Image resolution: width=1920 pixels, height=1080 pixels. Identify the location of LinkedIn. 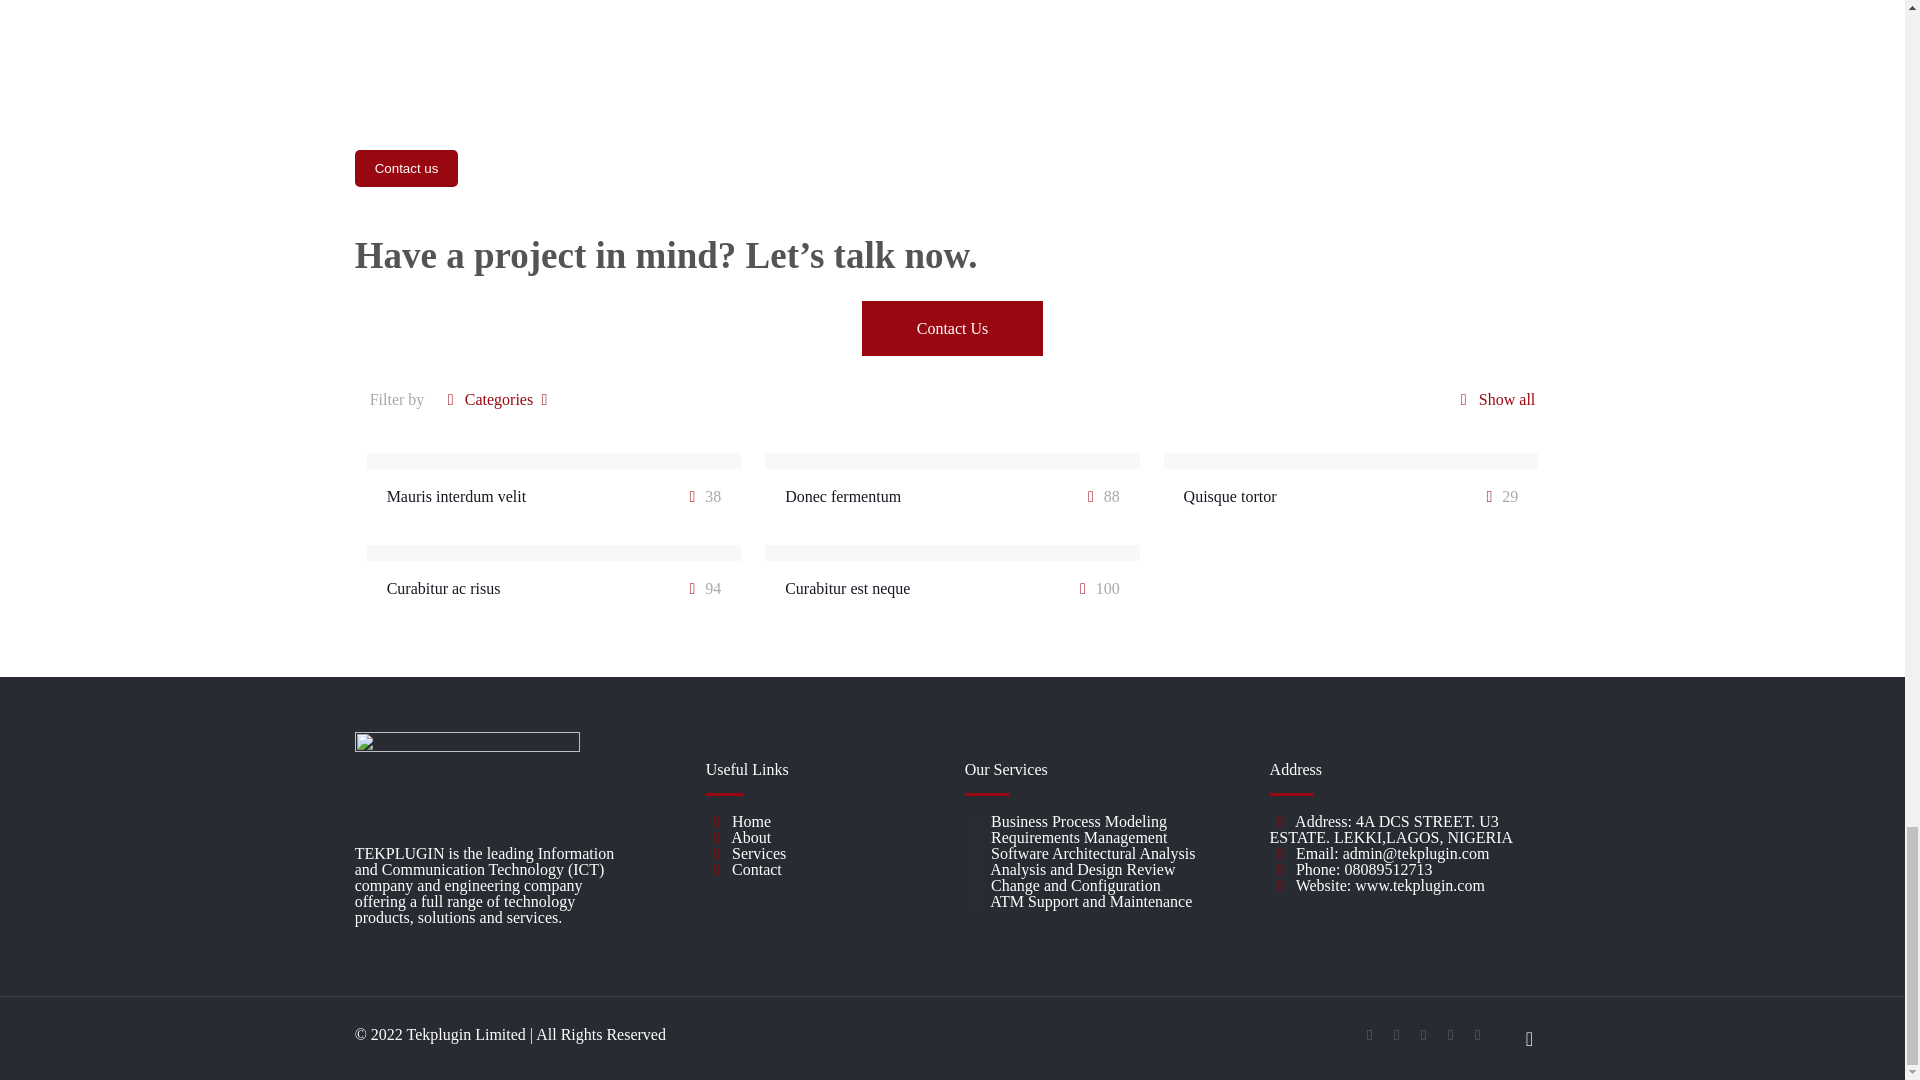
(1450, 1035).